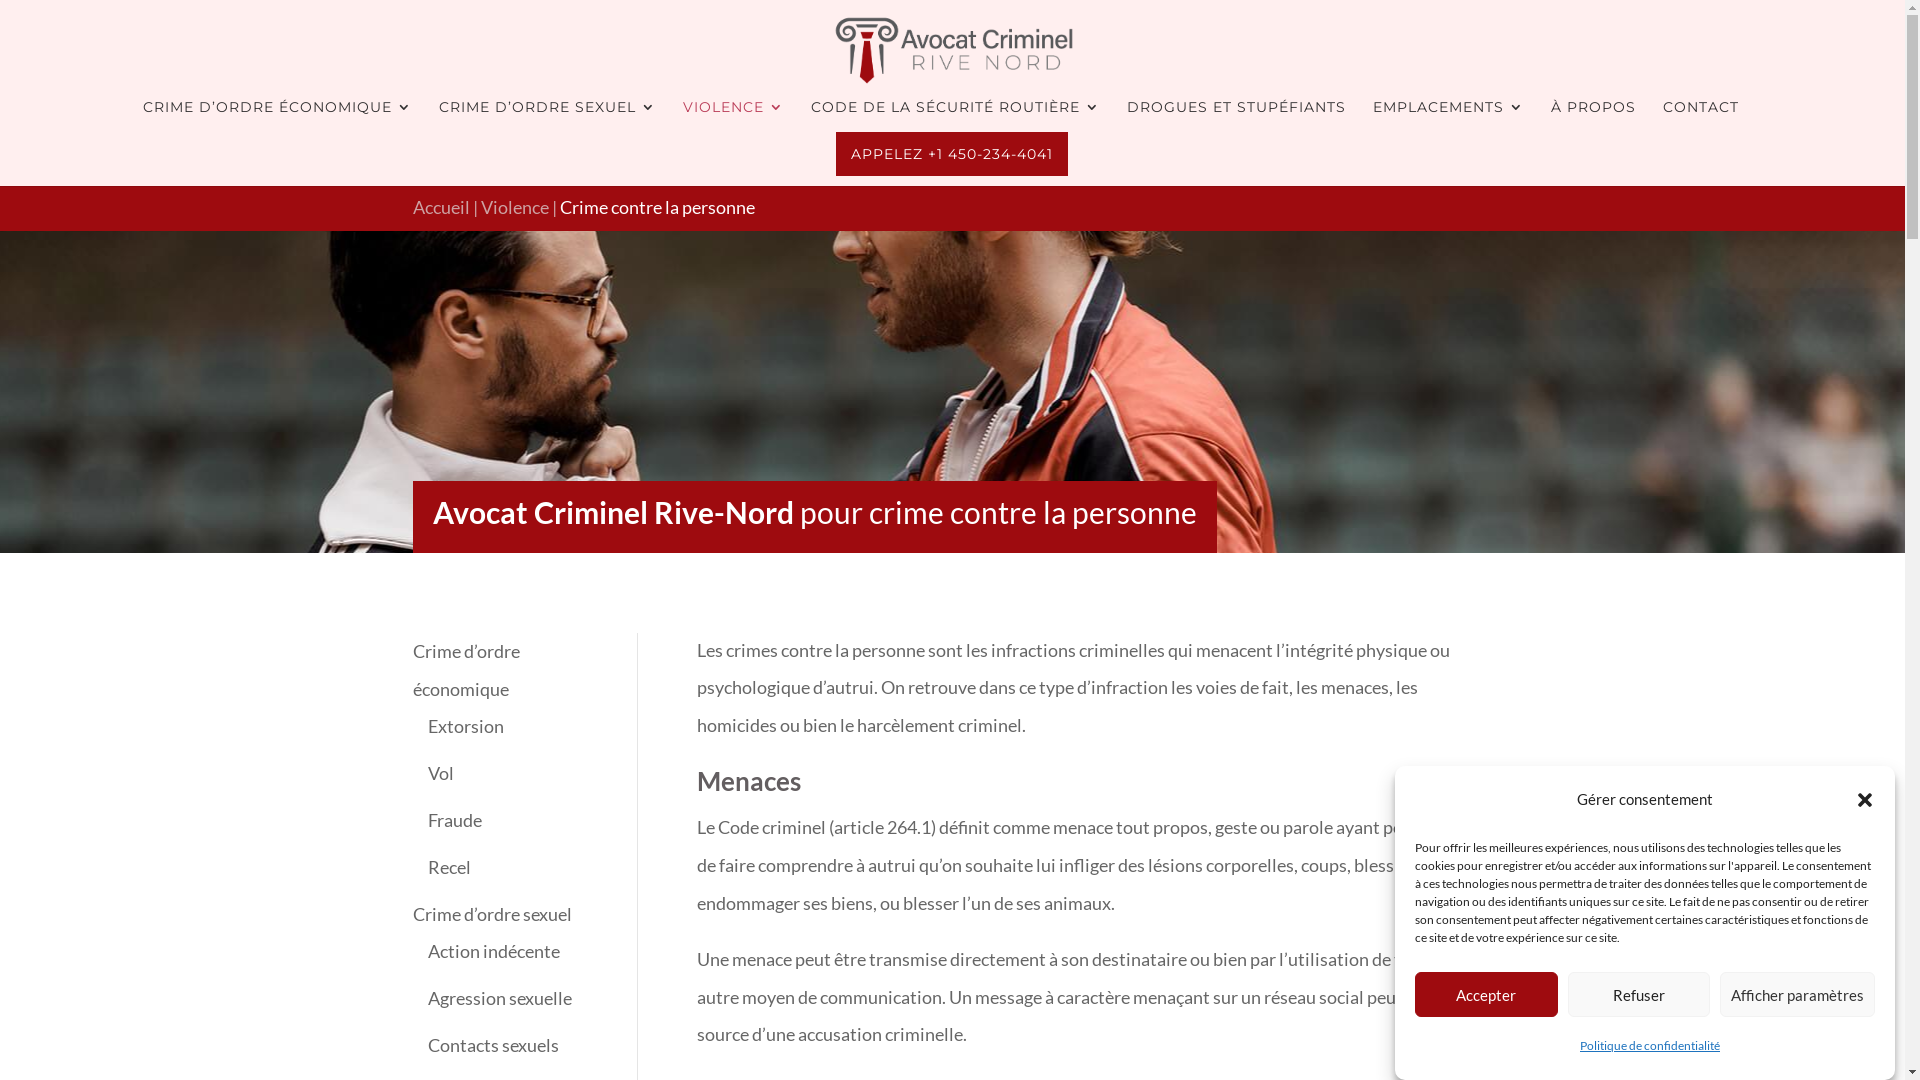 This screenshot has width=1920, height=1080. I want to click on VIOLENCE, so click(732, 116).